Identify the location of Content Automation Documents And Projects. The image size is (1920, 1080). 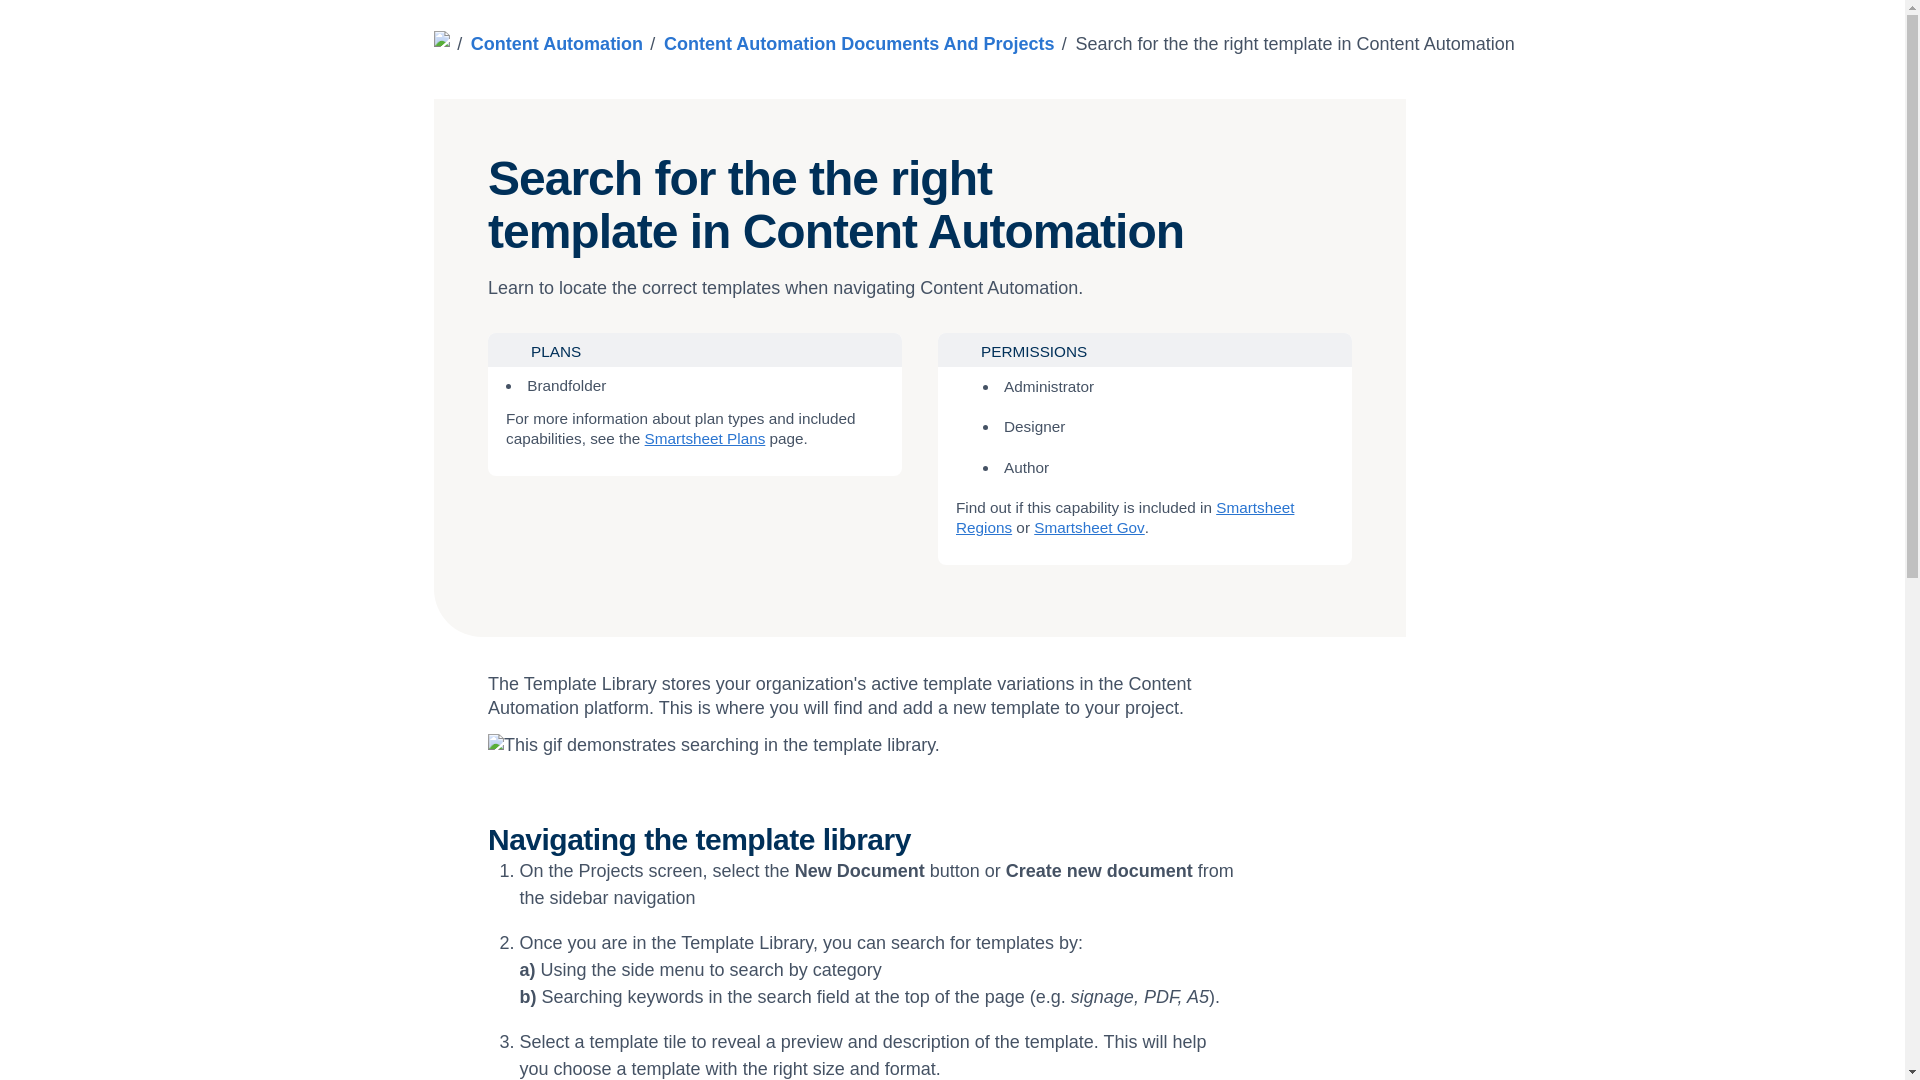
(859, 44).